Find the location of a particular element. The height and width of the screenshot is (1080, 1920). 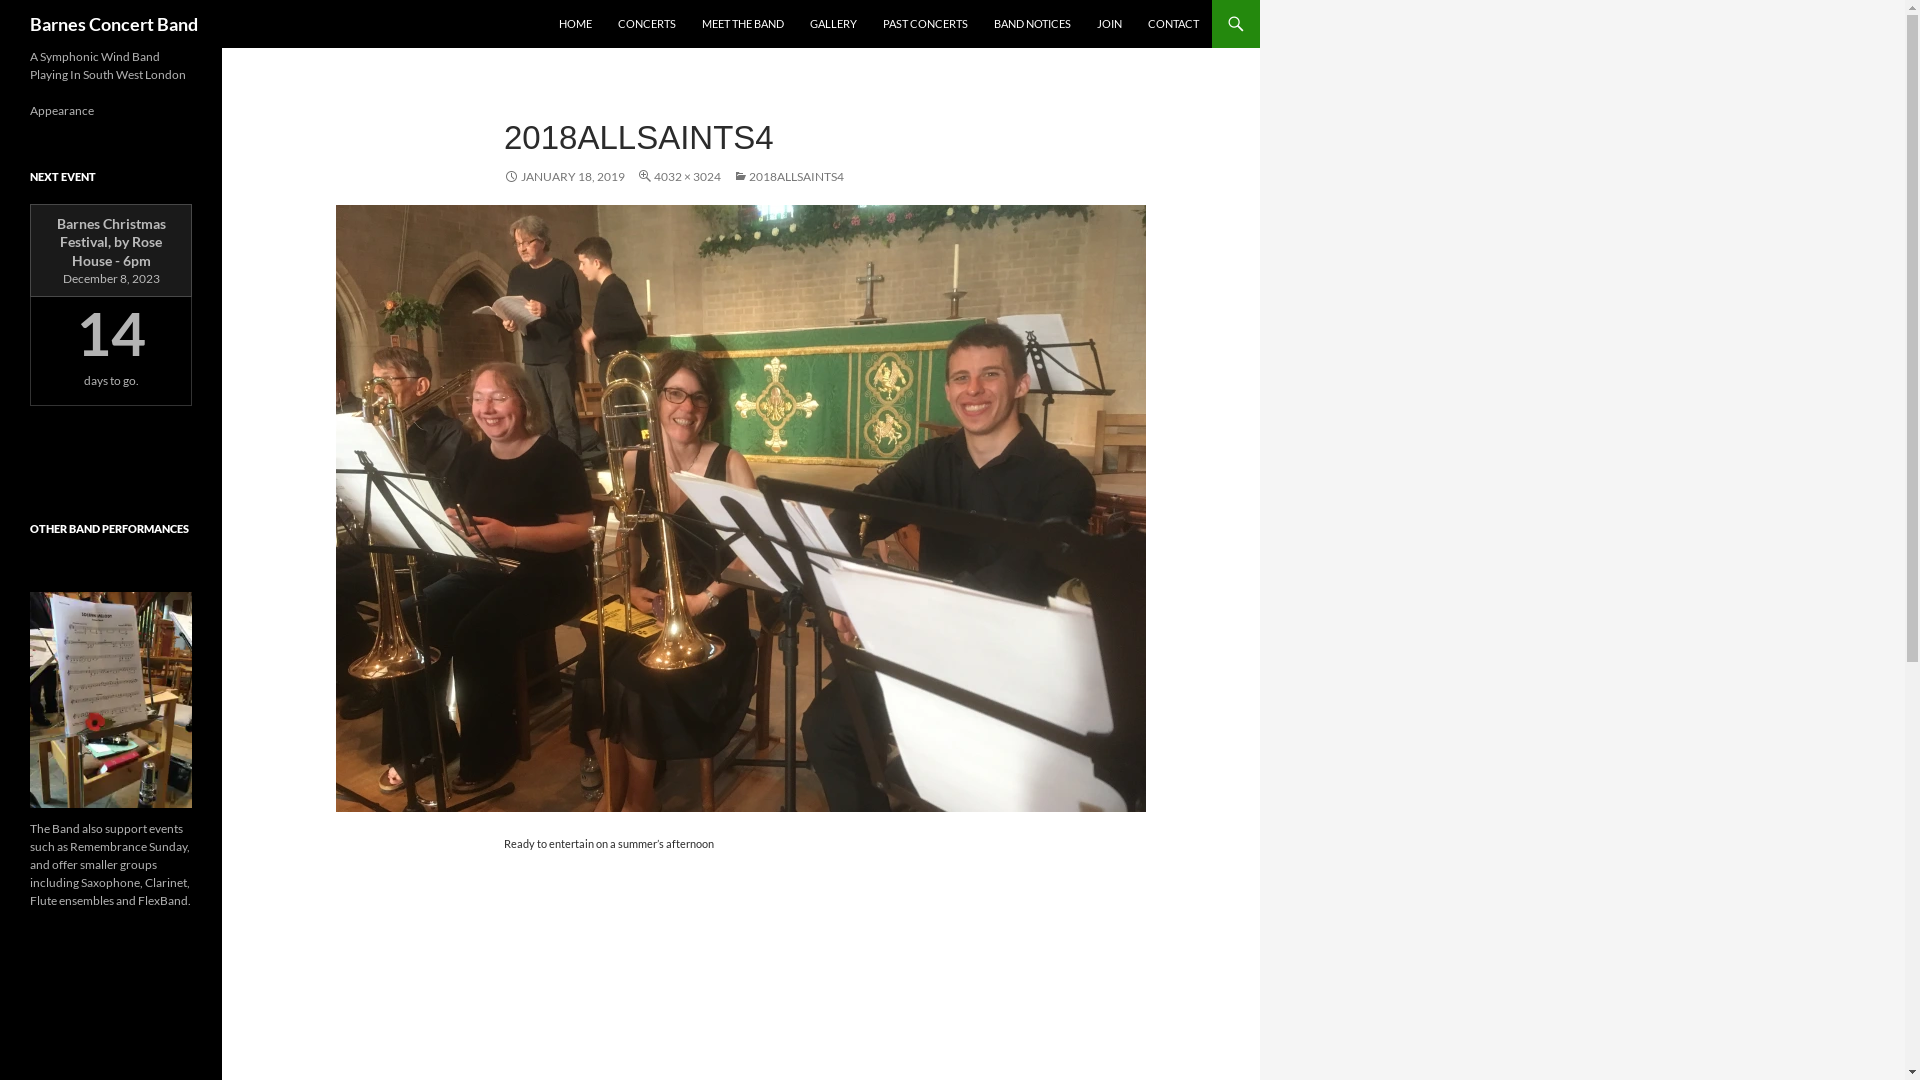

JOIN is located at coordinates (1110, 24).